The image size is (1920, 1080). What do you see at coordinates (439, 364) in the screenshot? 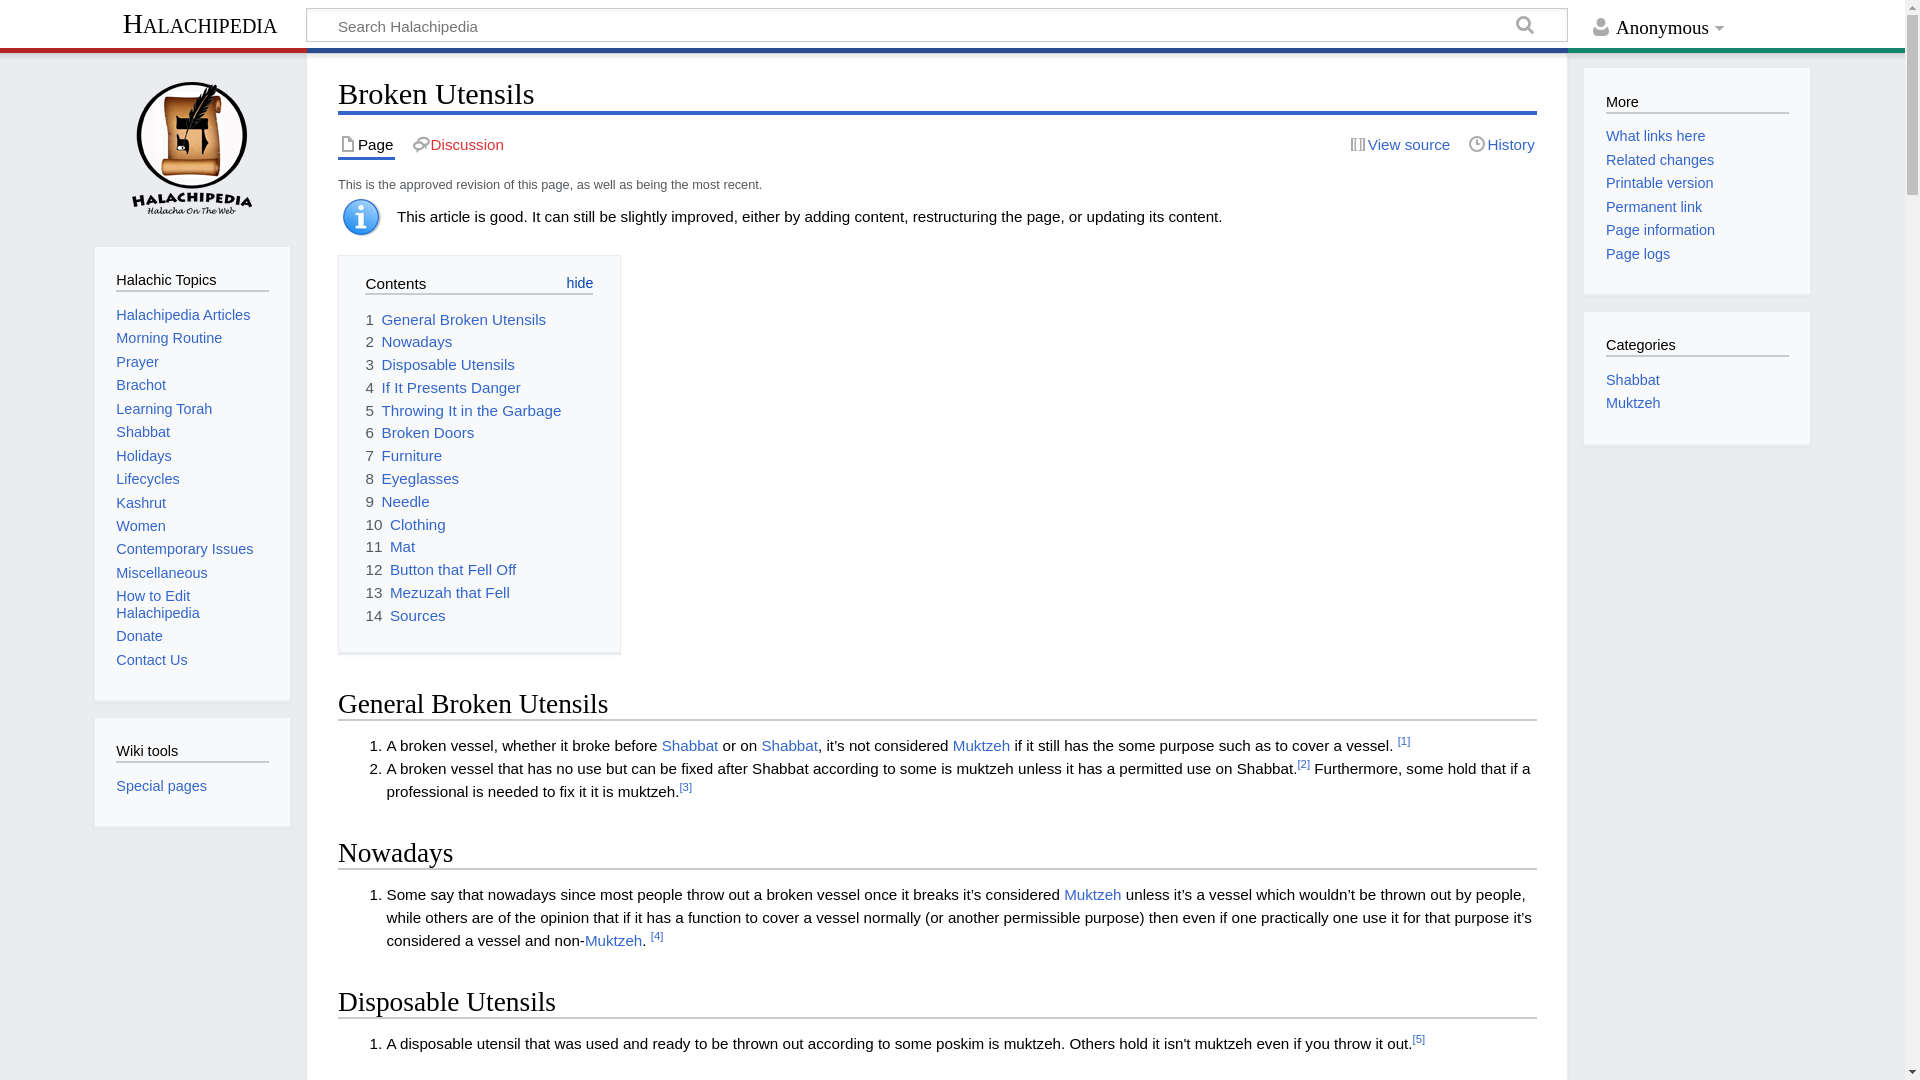
I see `3 Disposable Utensils` at bounding box center [439, 364].